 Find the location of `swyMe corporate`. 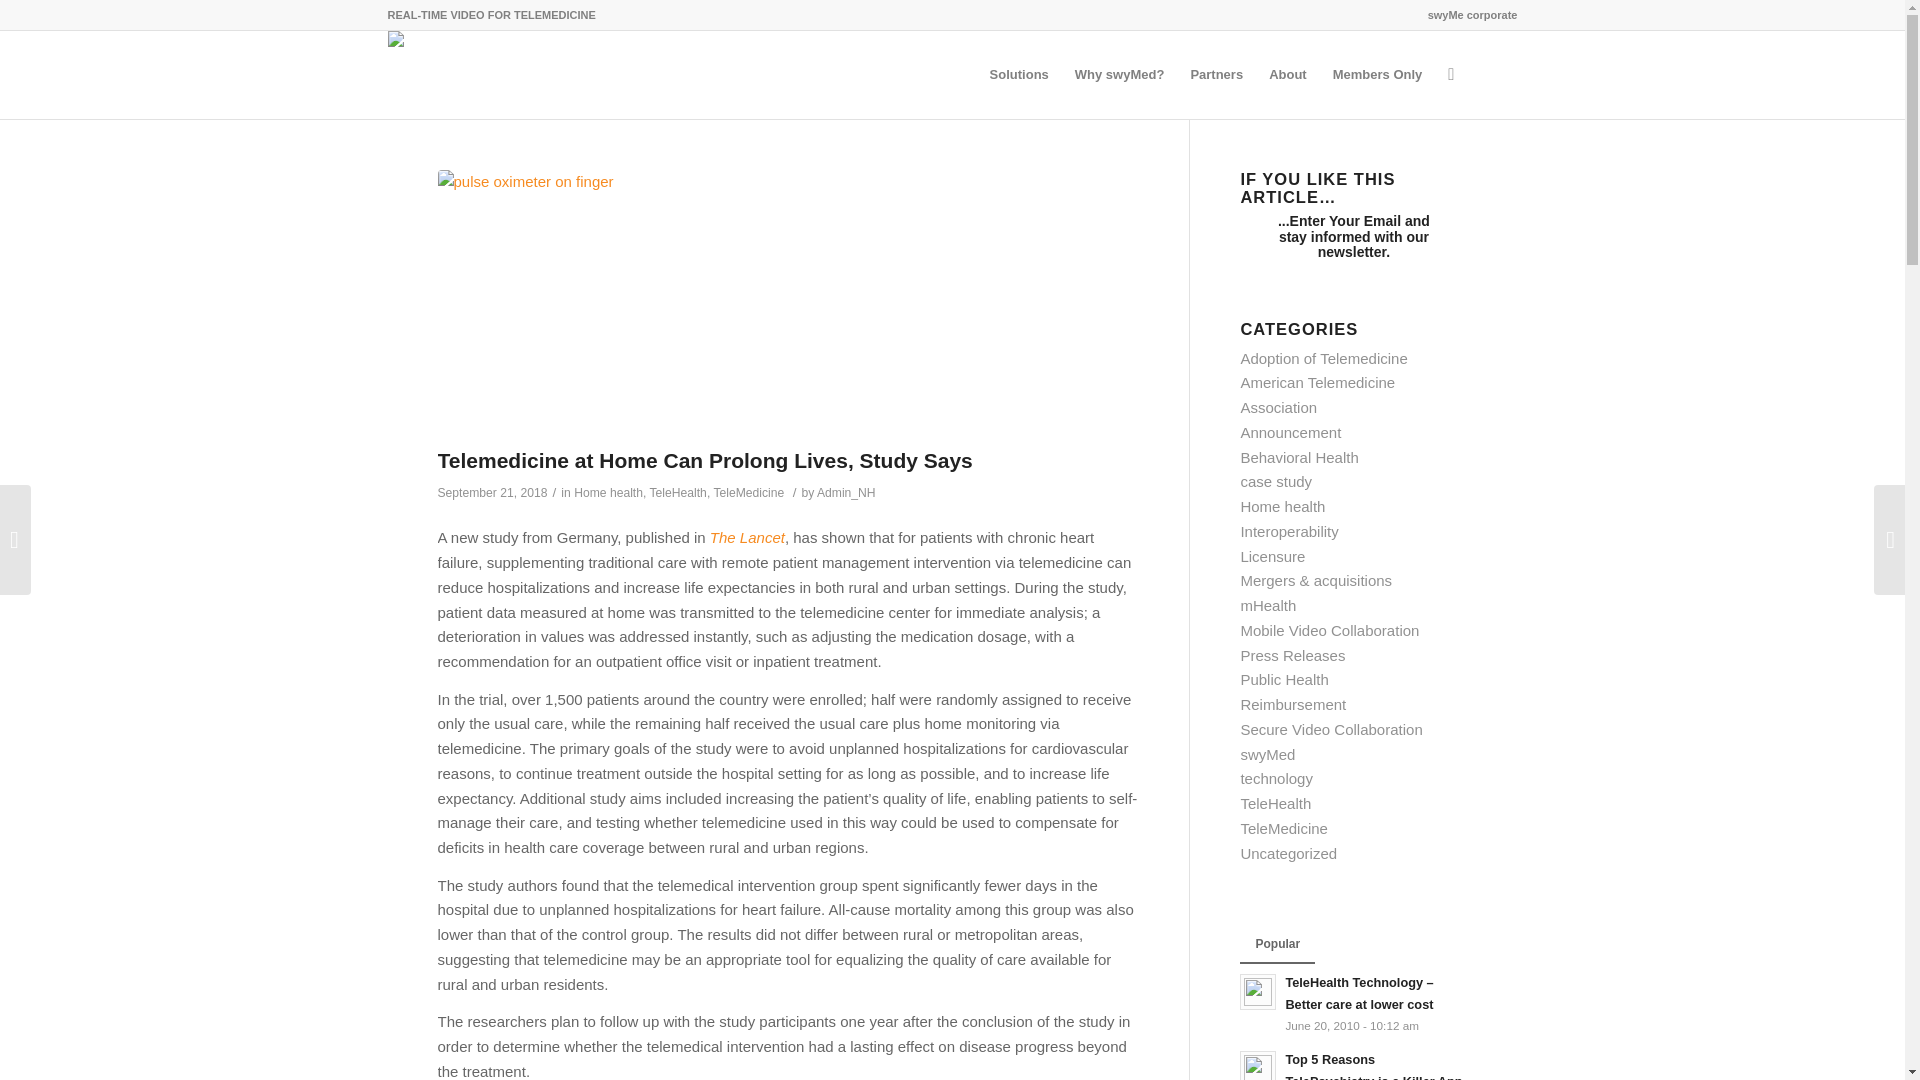

swyMe corporate is located at coordinates (1473, 15).